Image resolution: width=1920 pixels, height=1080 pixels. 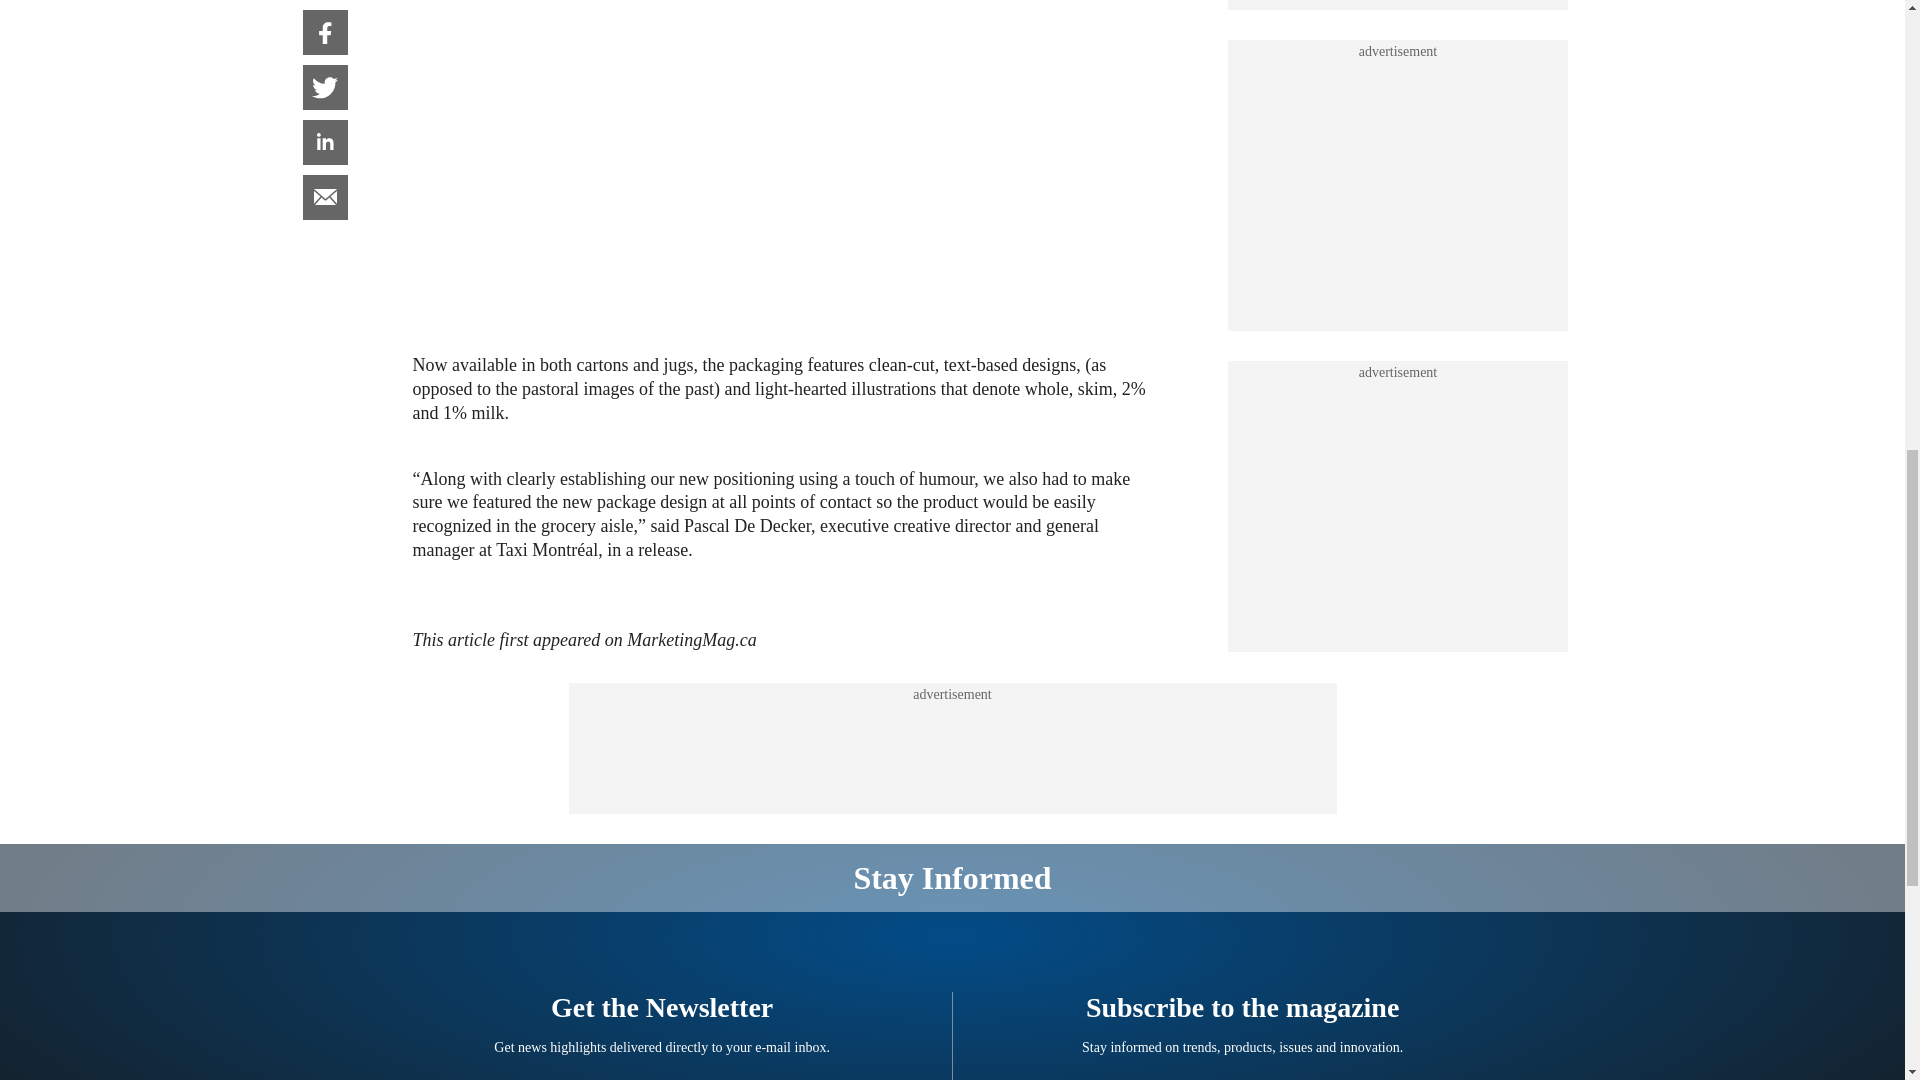 What do you see at coordinates (1398, 284) in the screenshot?
I see `3rd party ad content` at bounding box center [1398, 284].